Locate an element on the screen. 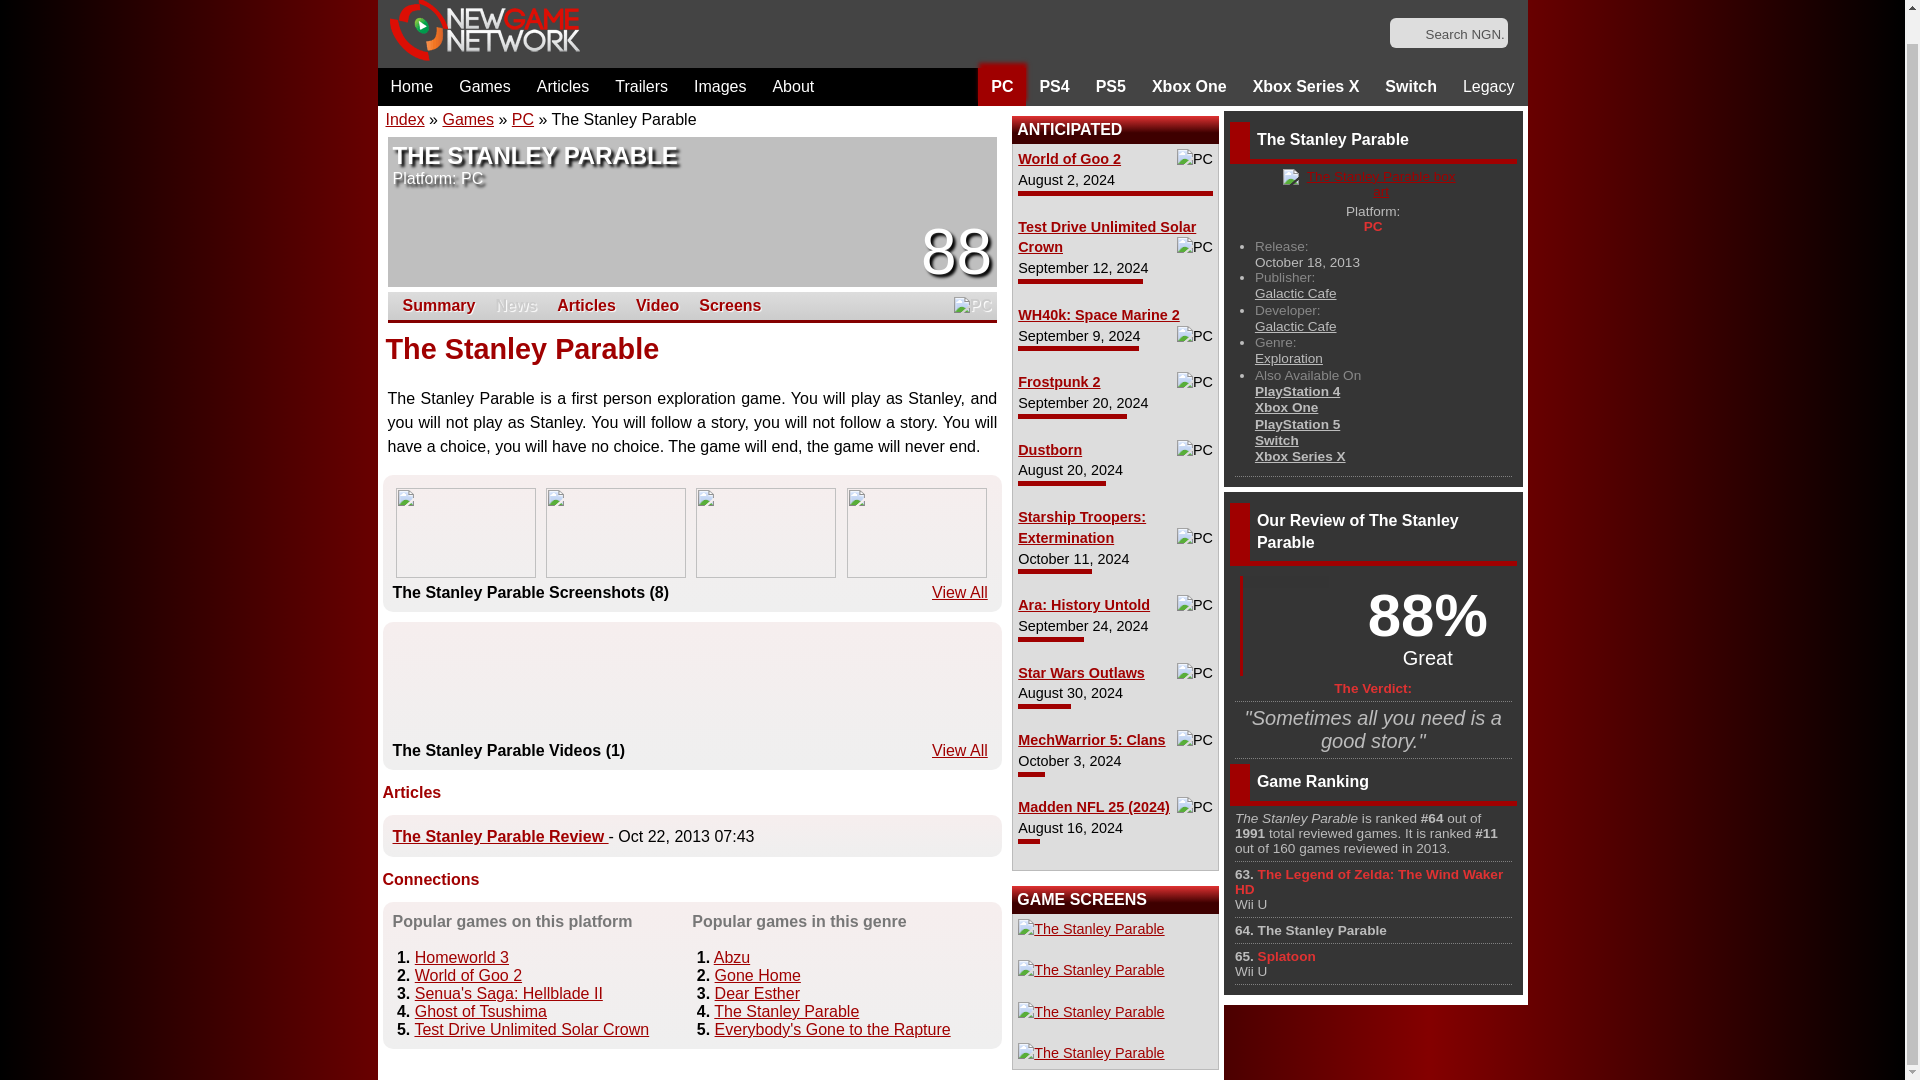  Images is located at coordinates (720, 86).